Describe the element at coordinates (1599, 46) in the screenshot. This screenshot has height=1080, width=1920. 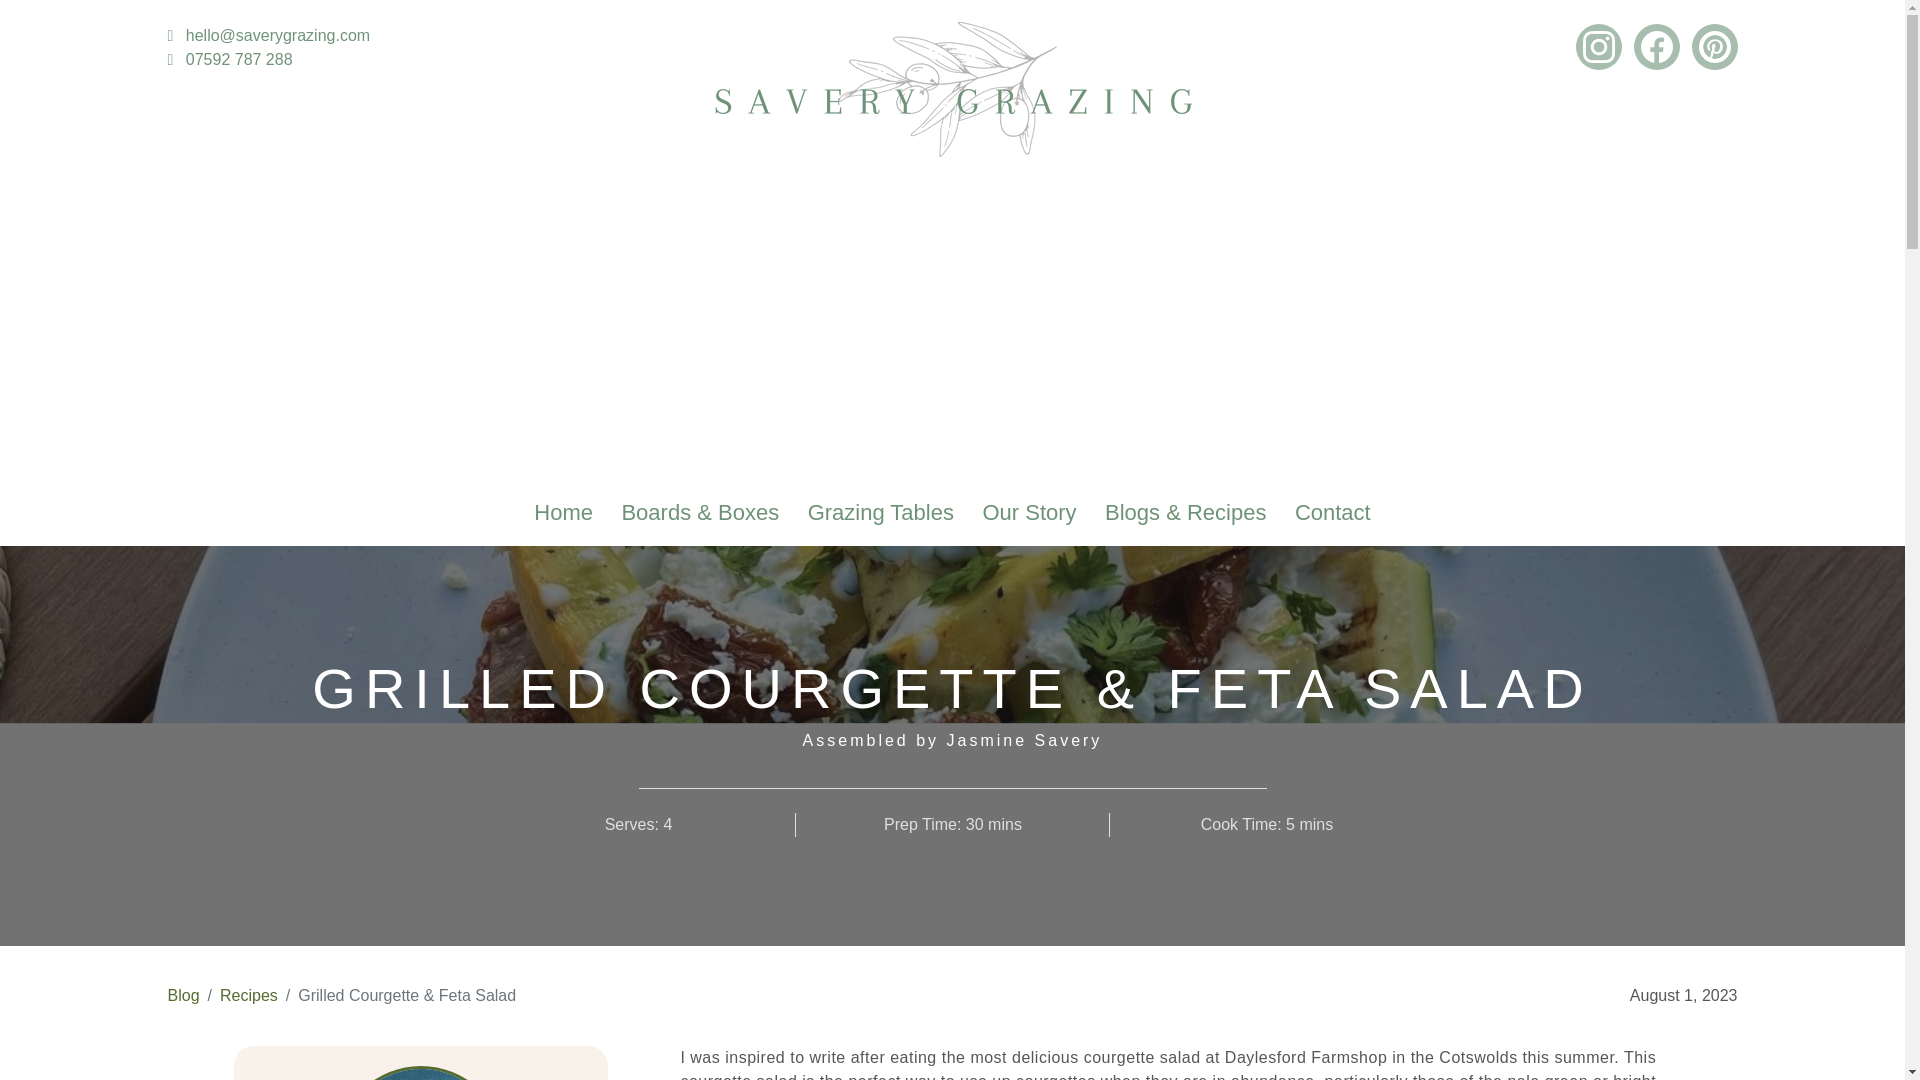
I see `Instagram` at that location.